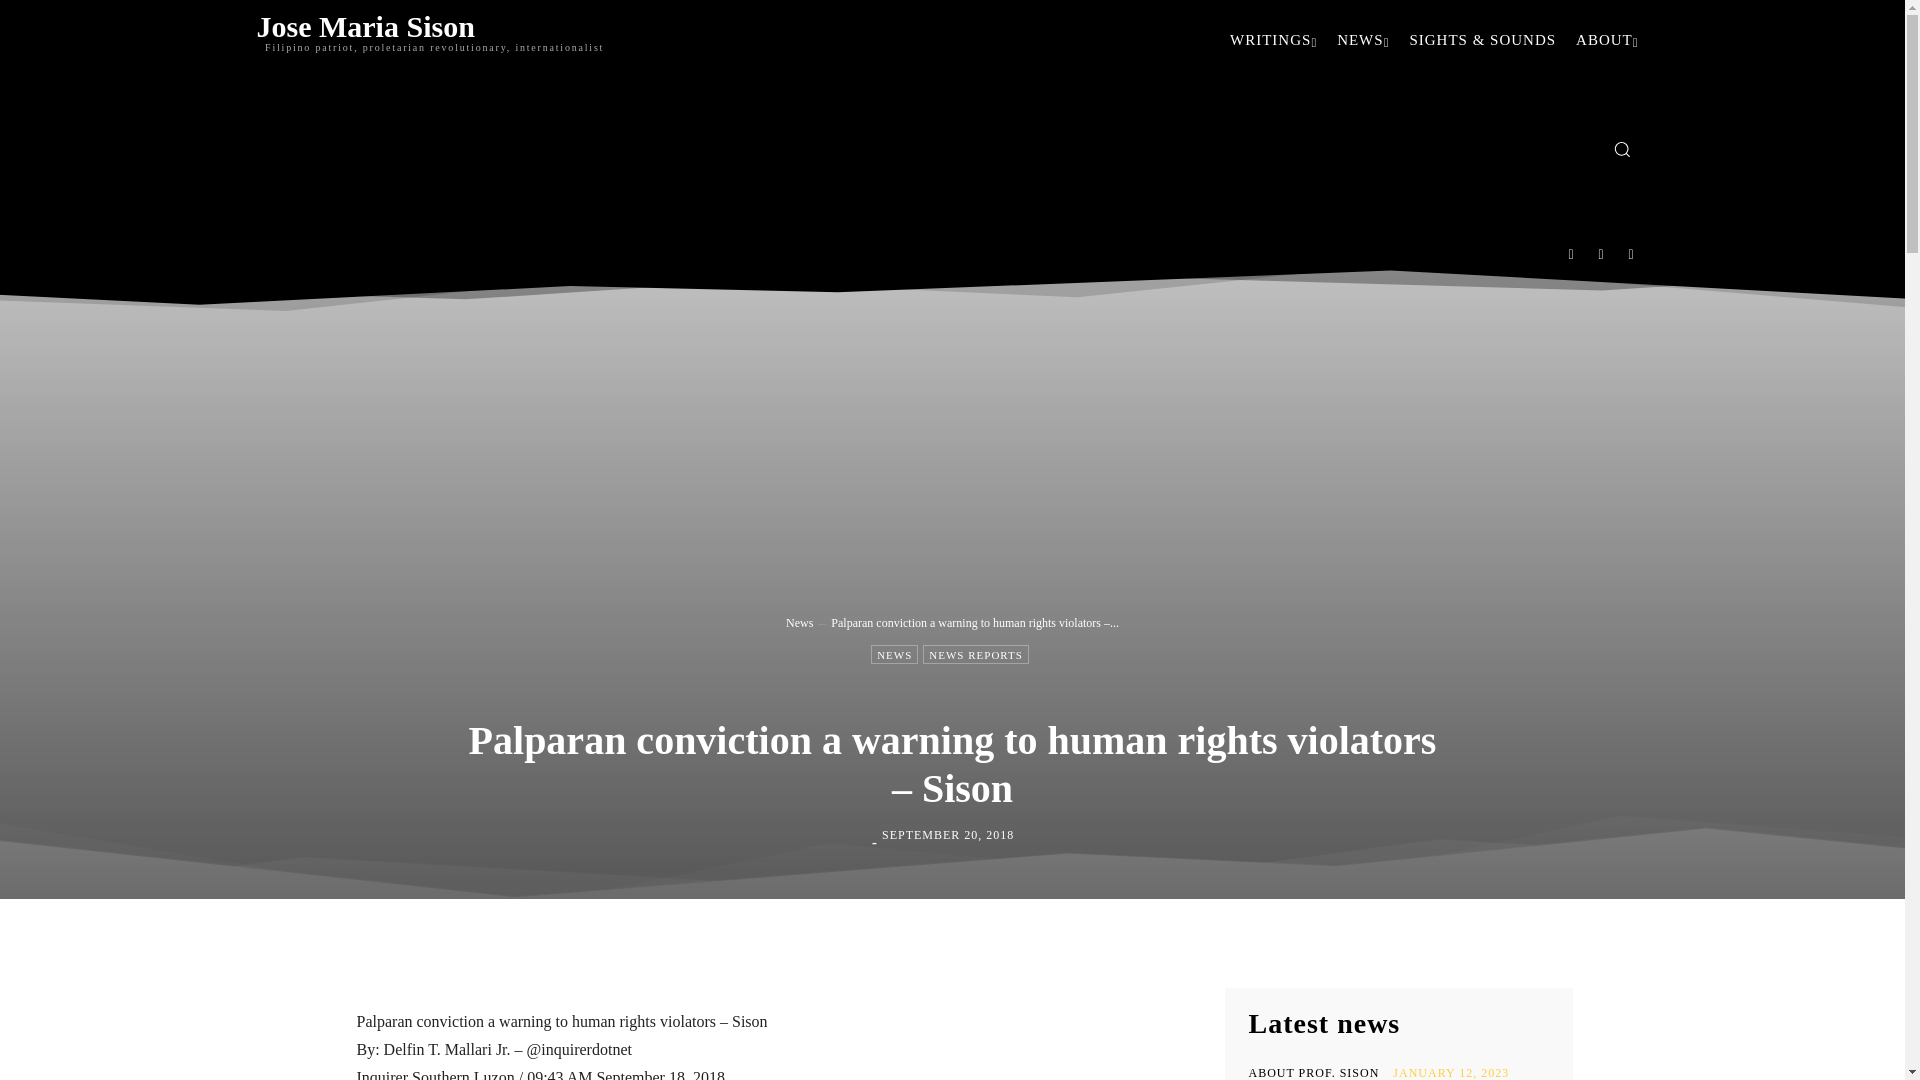  Describe the element at coordinates (976, 654) in the screenshot. I see `NEWS REPORTS` at that location.